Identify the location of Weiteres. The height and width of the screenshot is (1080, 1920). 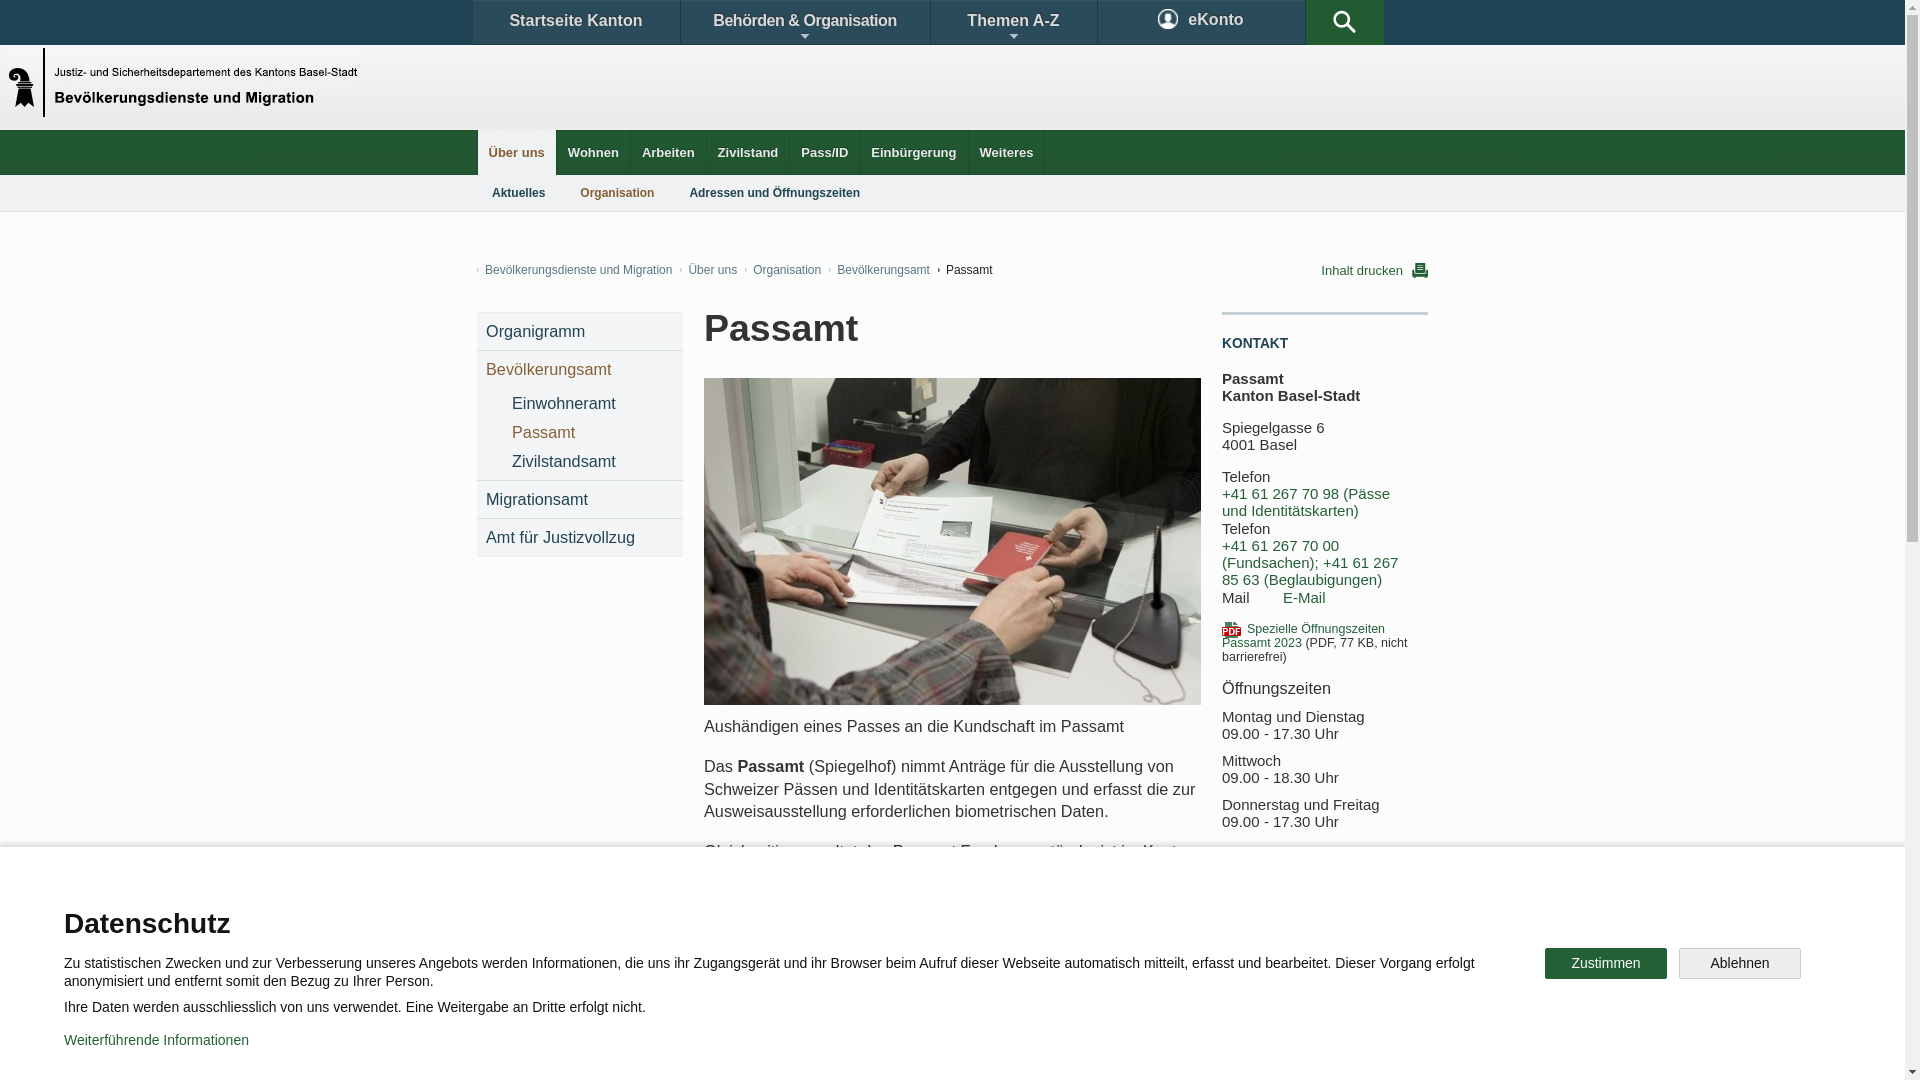
(1006, 152).